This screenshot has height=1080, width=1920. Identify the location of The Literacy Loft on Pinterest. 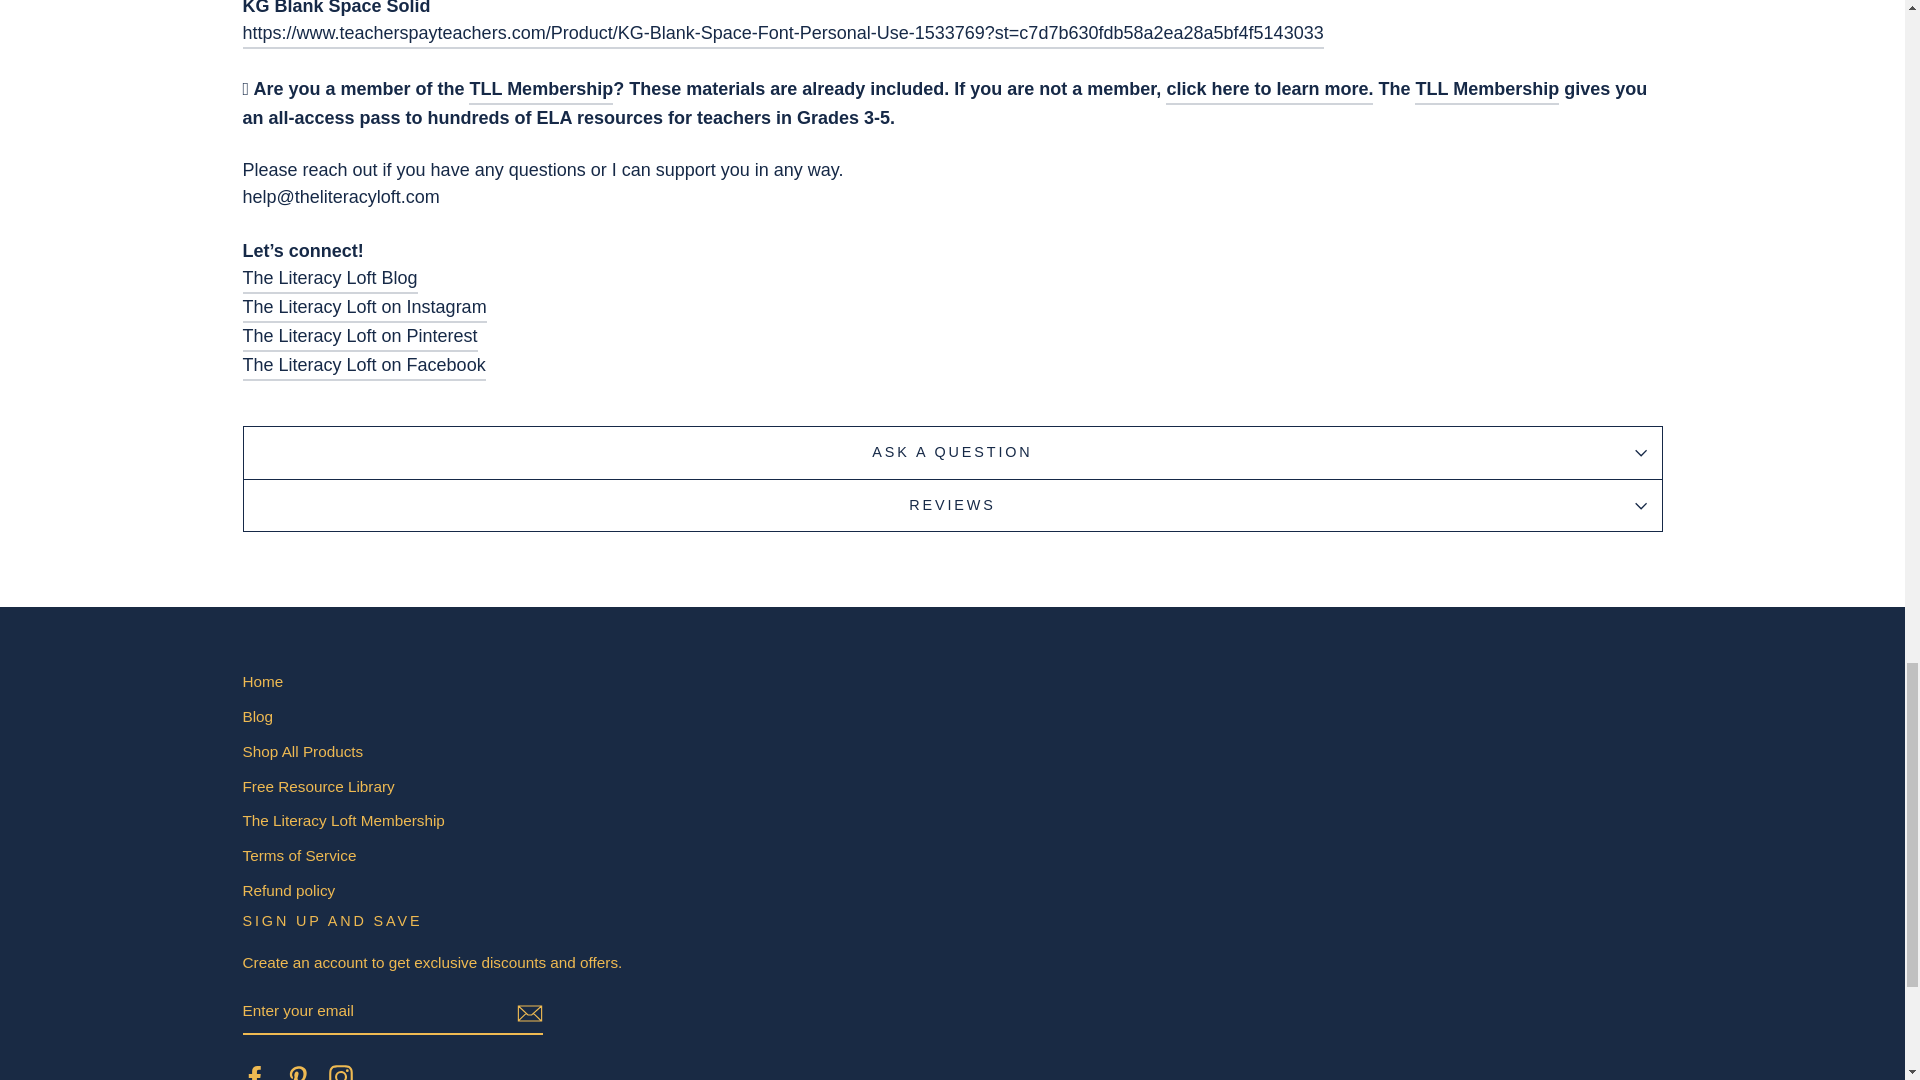
(298, 1072).